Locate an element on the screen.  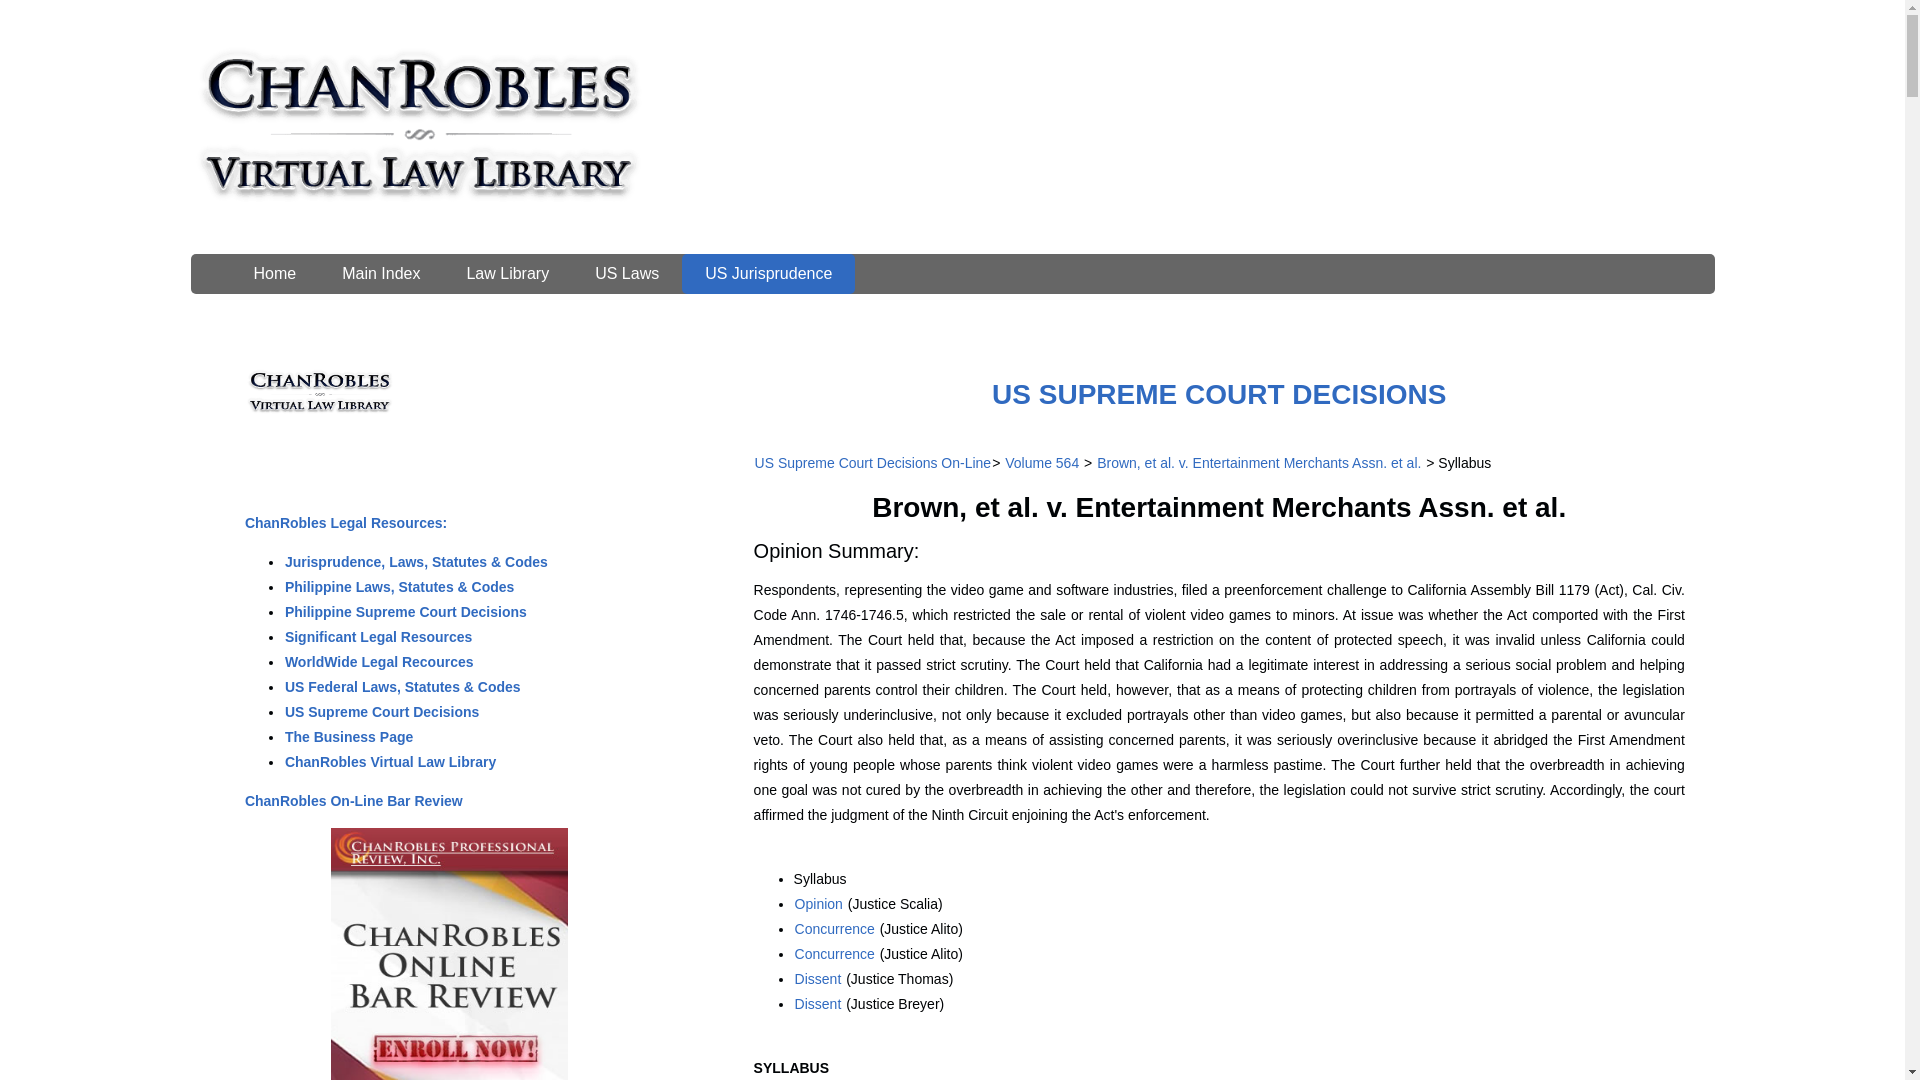
Law Library is located at coordinates (508, 273).